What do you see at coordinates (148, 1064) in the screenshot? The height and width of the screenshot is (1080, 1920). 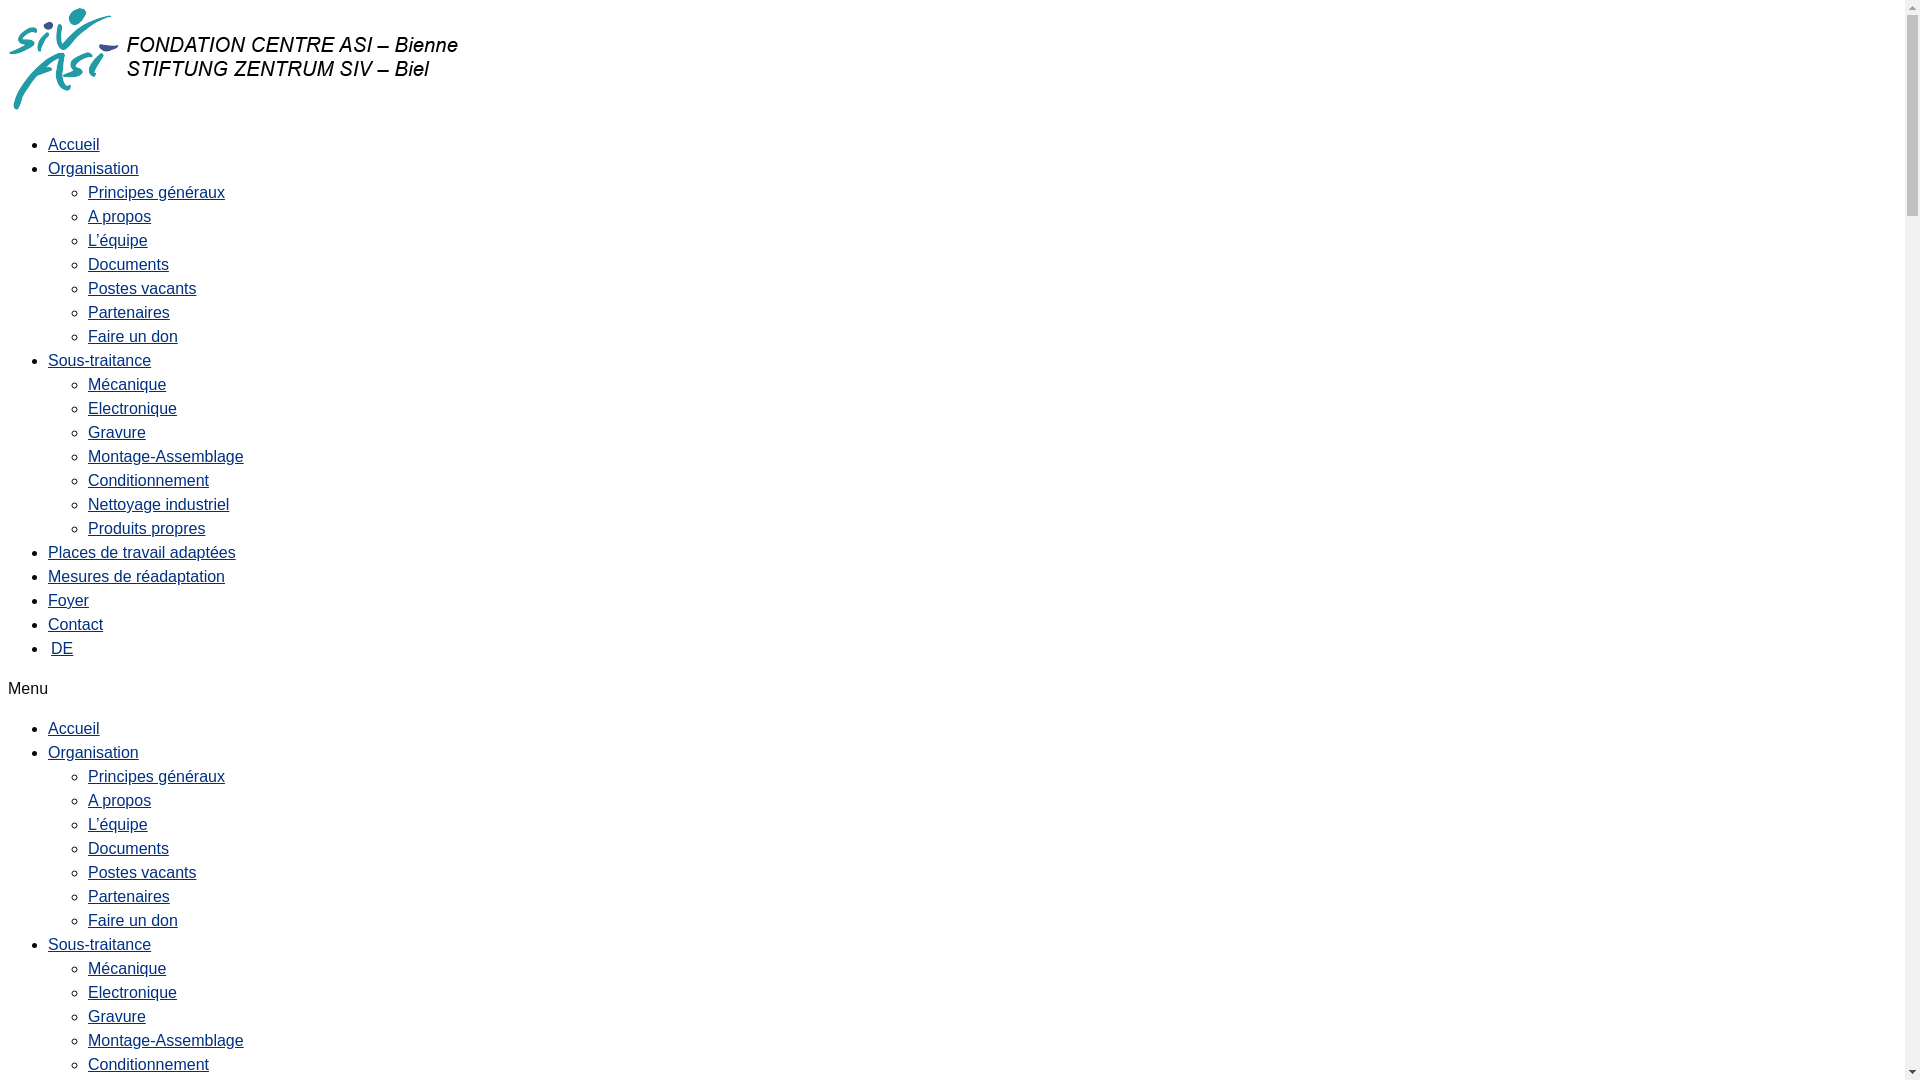 I see `Conditionnement` at bounding box center [148, 1064].